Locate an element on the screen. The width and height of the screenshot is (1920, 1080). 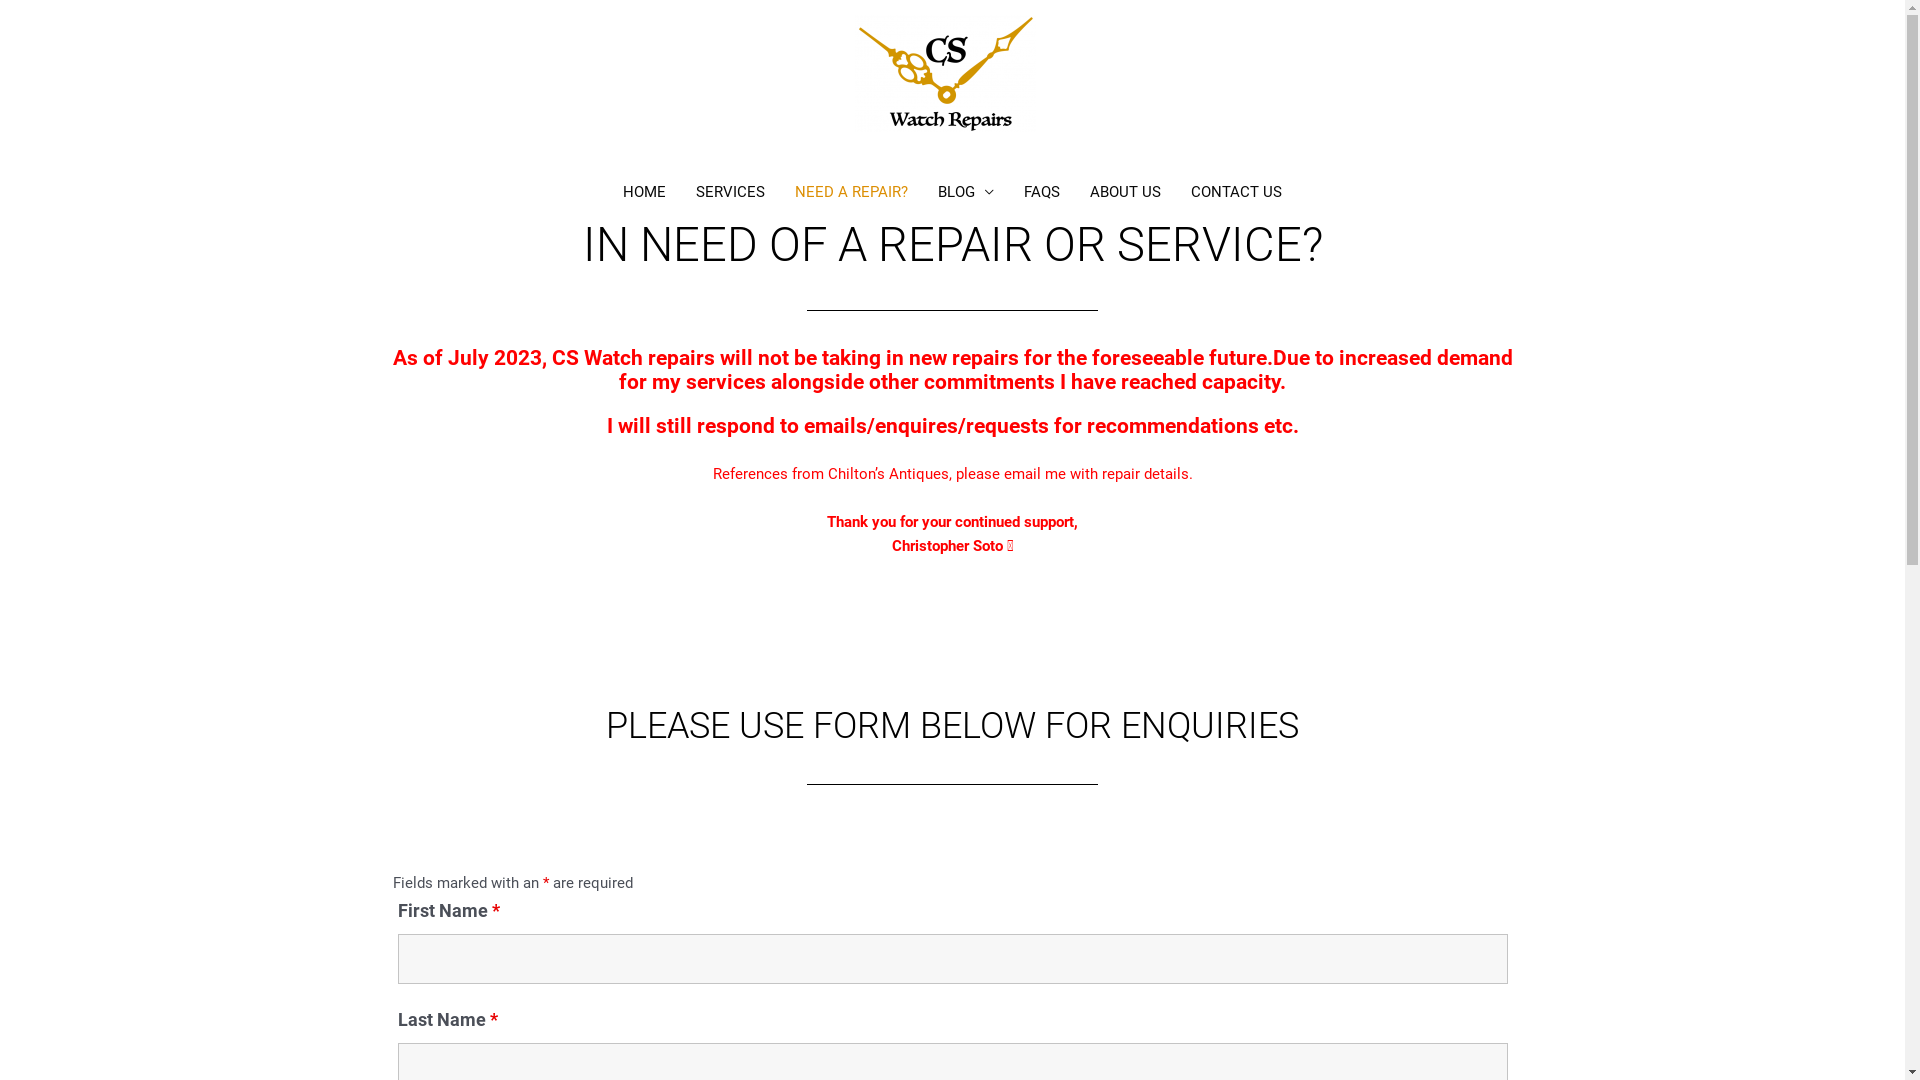
ABOUT US is located at coordinates (1126, 192).